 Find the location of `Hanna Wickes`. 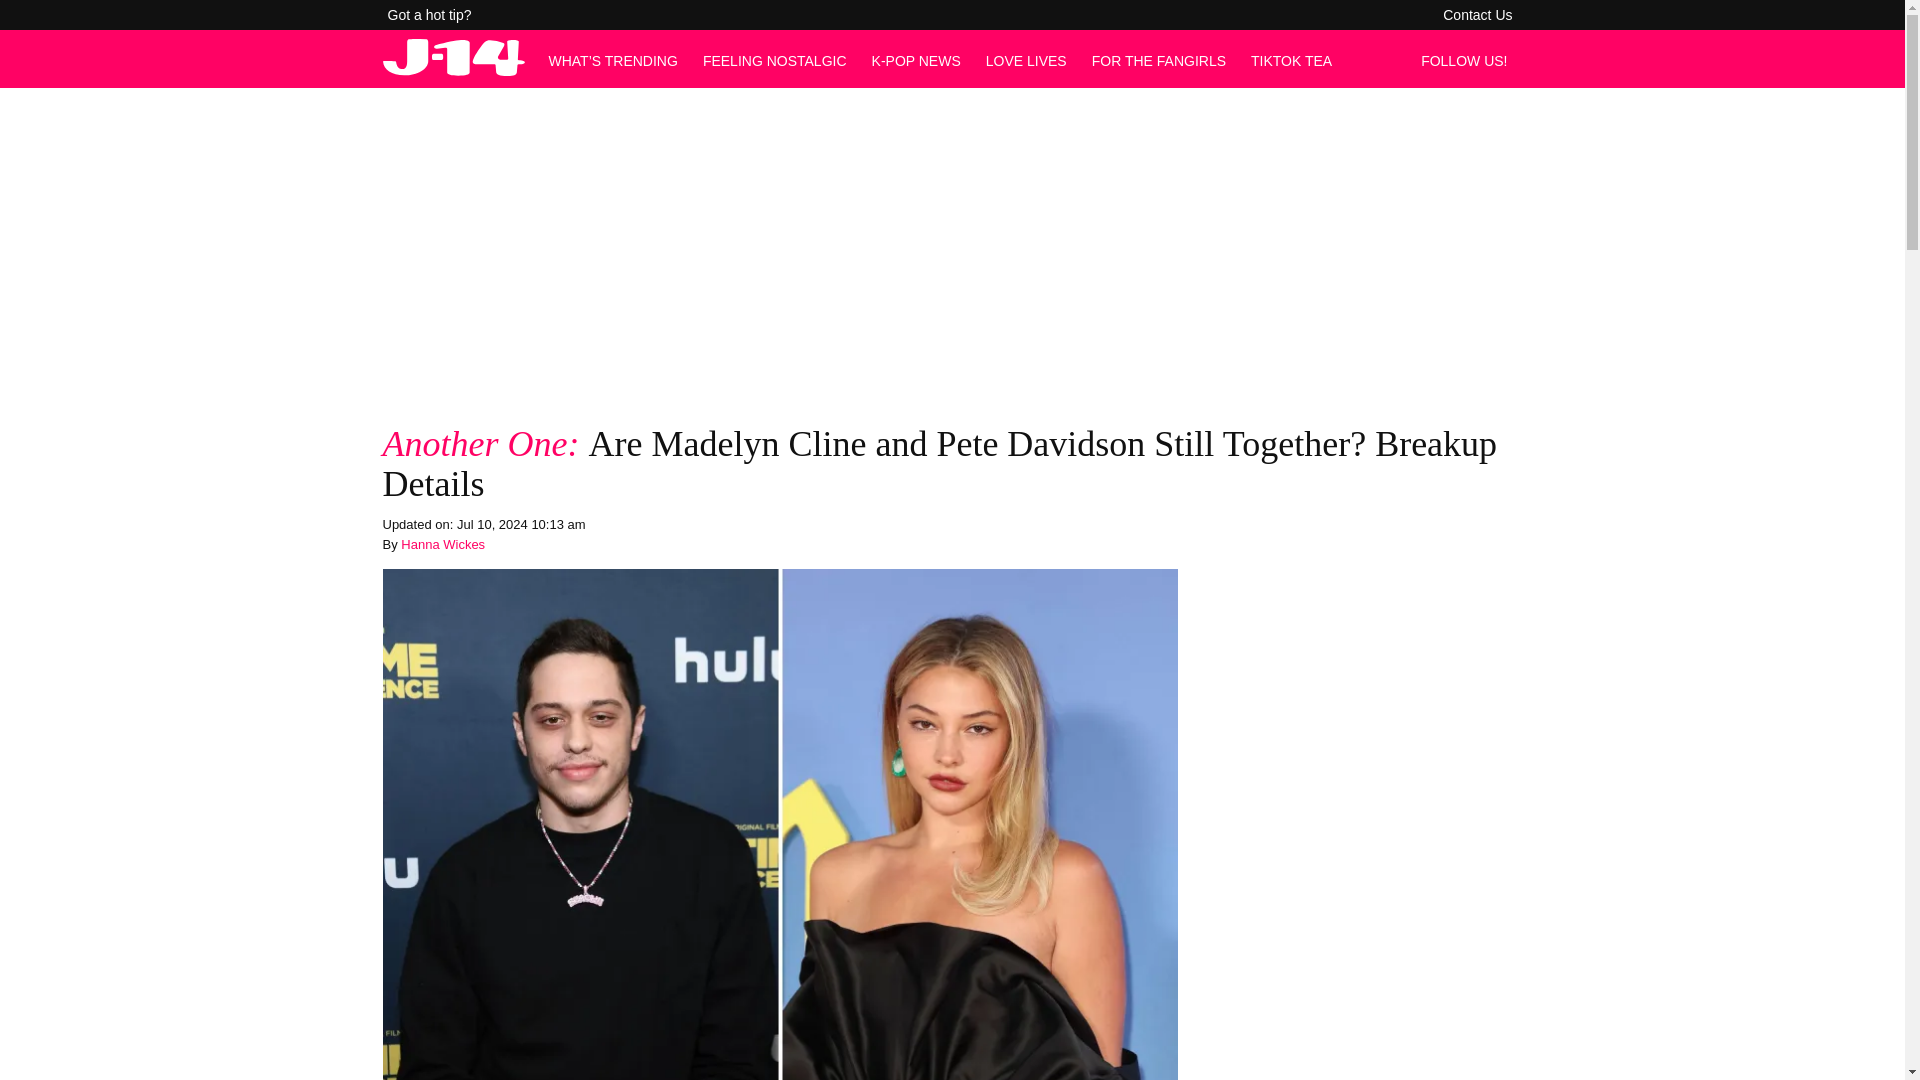

Hanna Wickes is located at coordinates (443, 544).